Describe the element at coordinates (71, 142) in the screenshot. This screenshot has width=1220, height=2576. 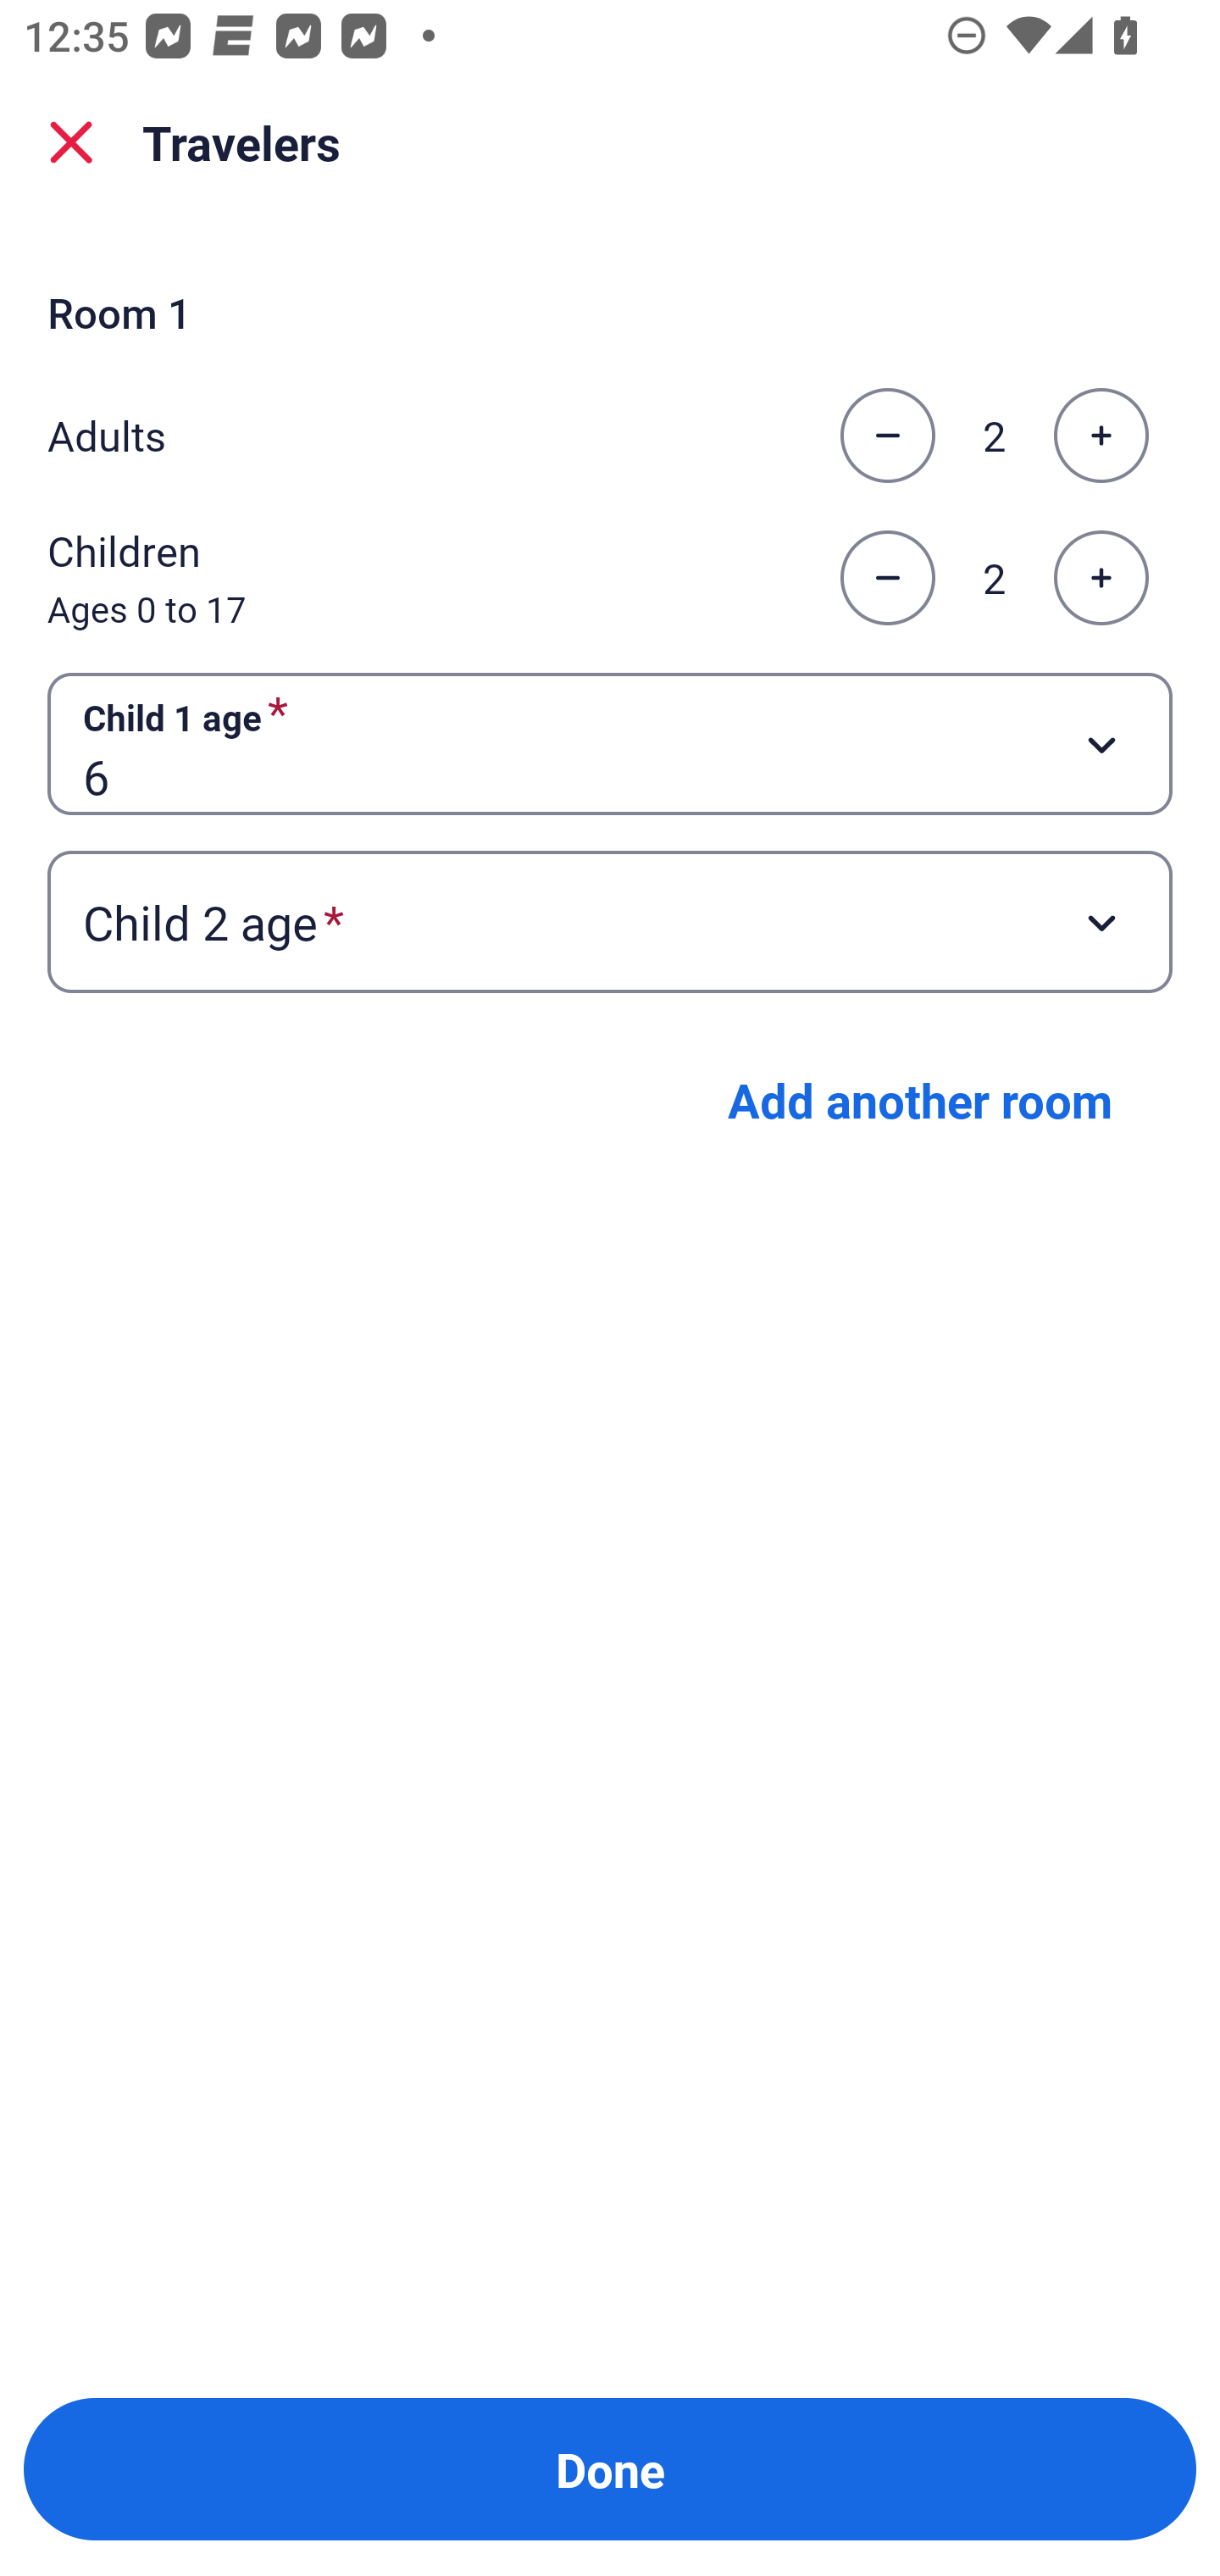
I see `close` at that location.